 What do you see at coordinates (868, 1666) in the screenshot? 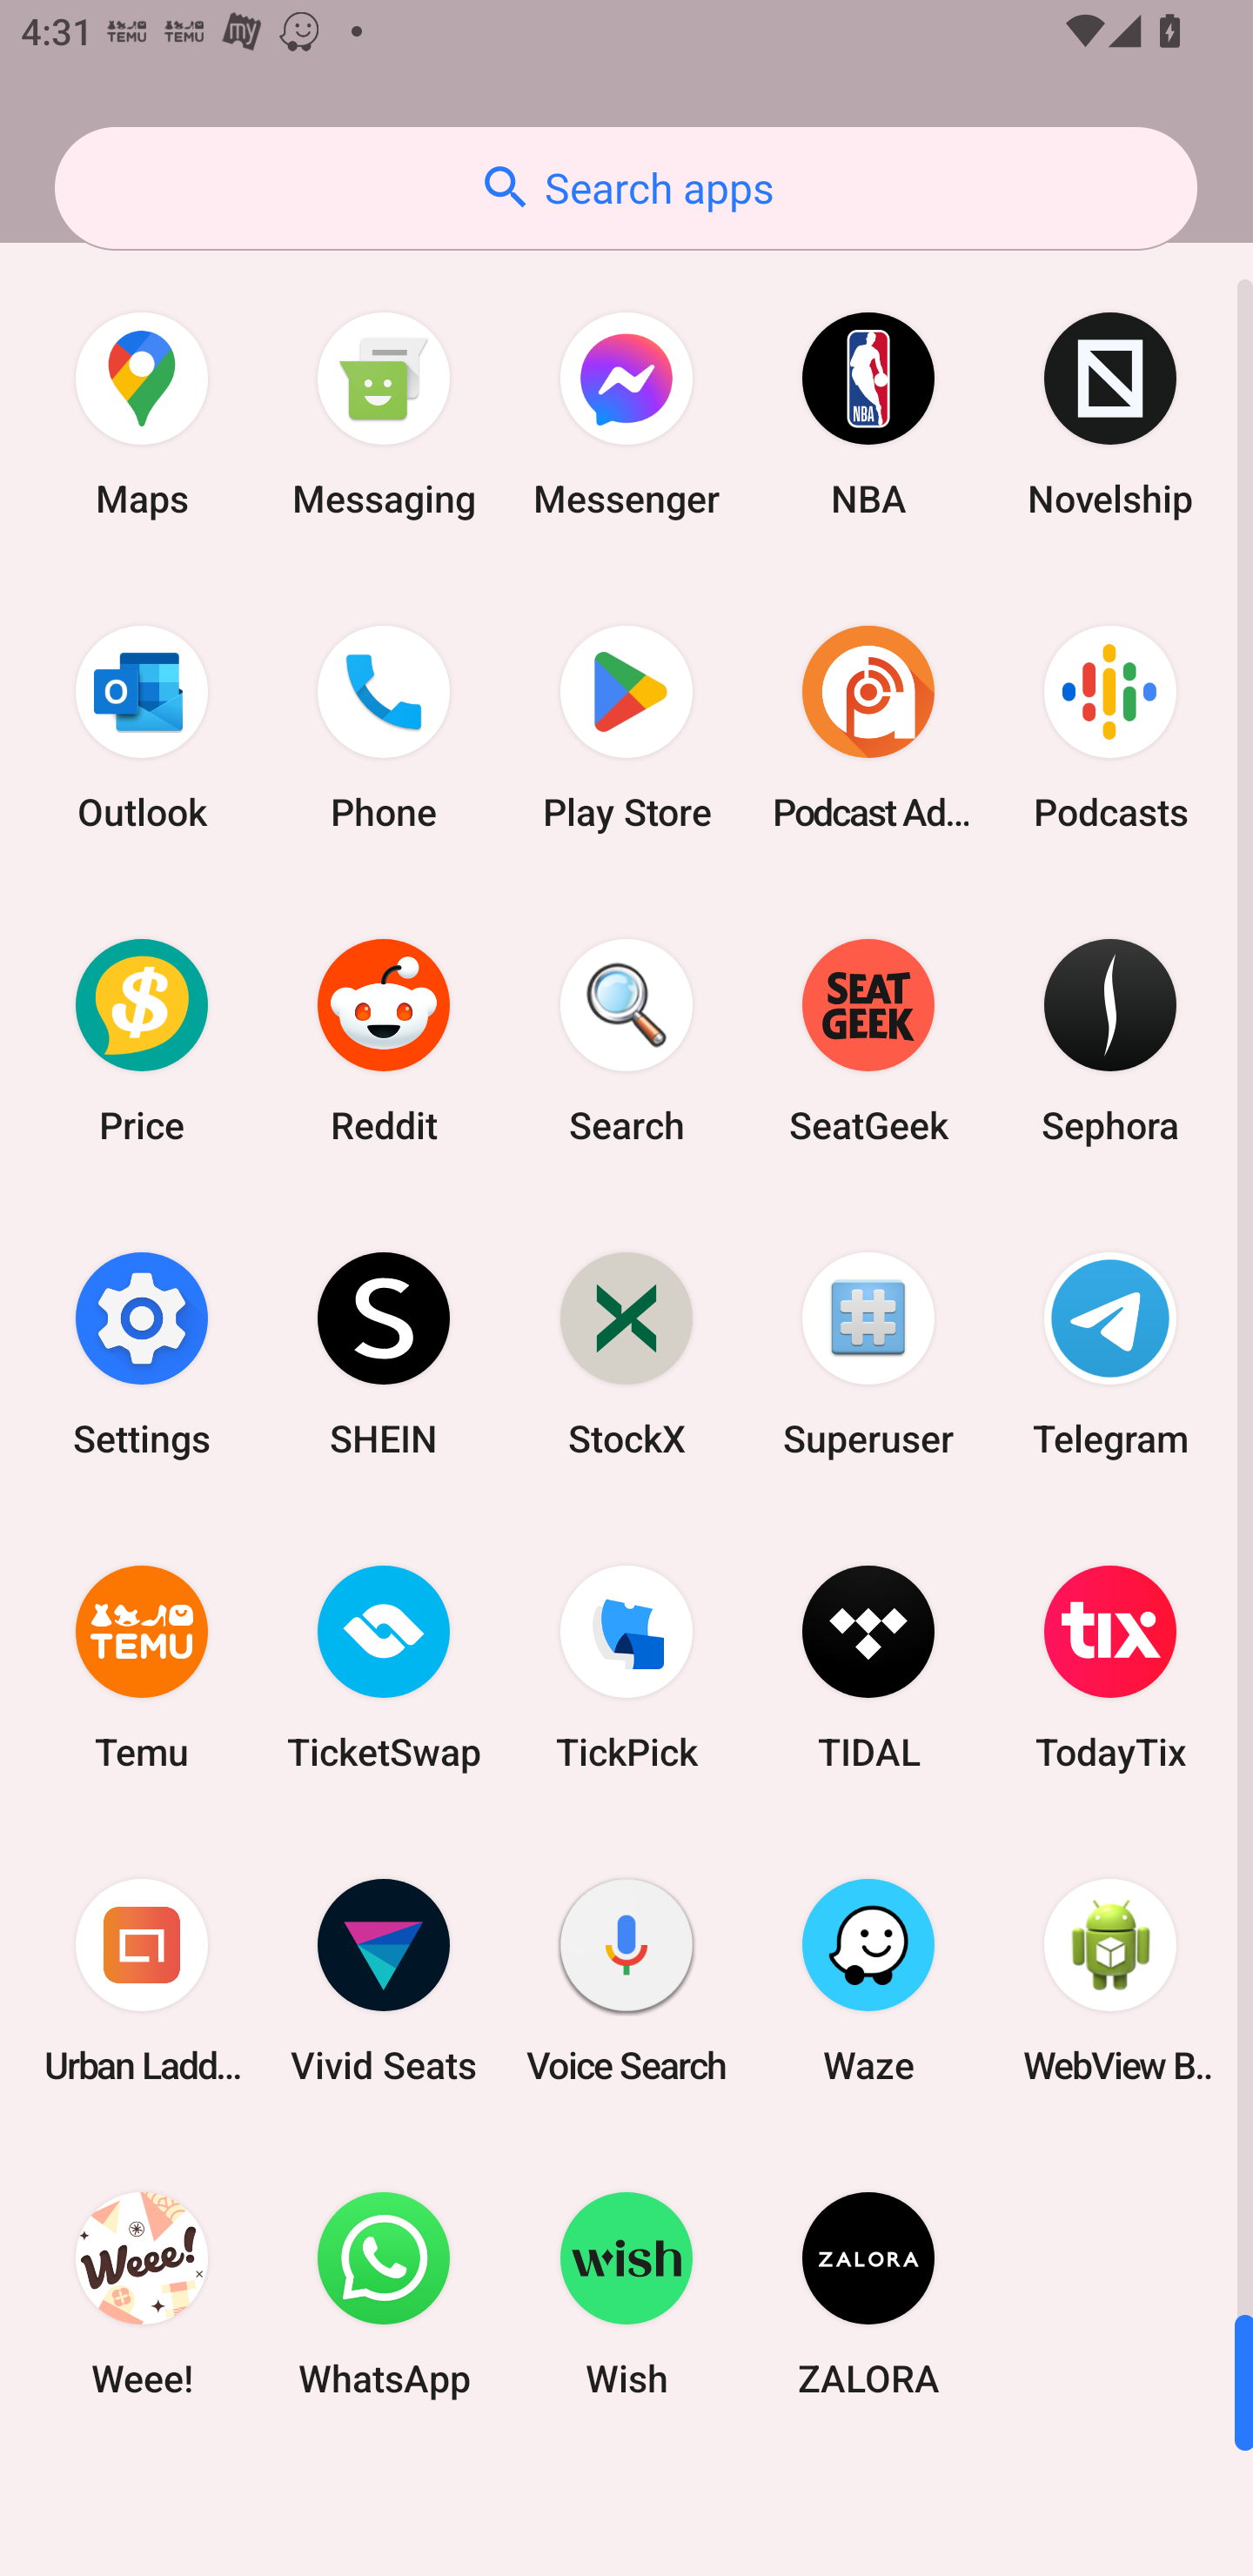
I see `TIDAL` at bounding box center [868, 1666].